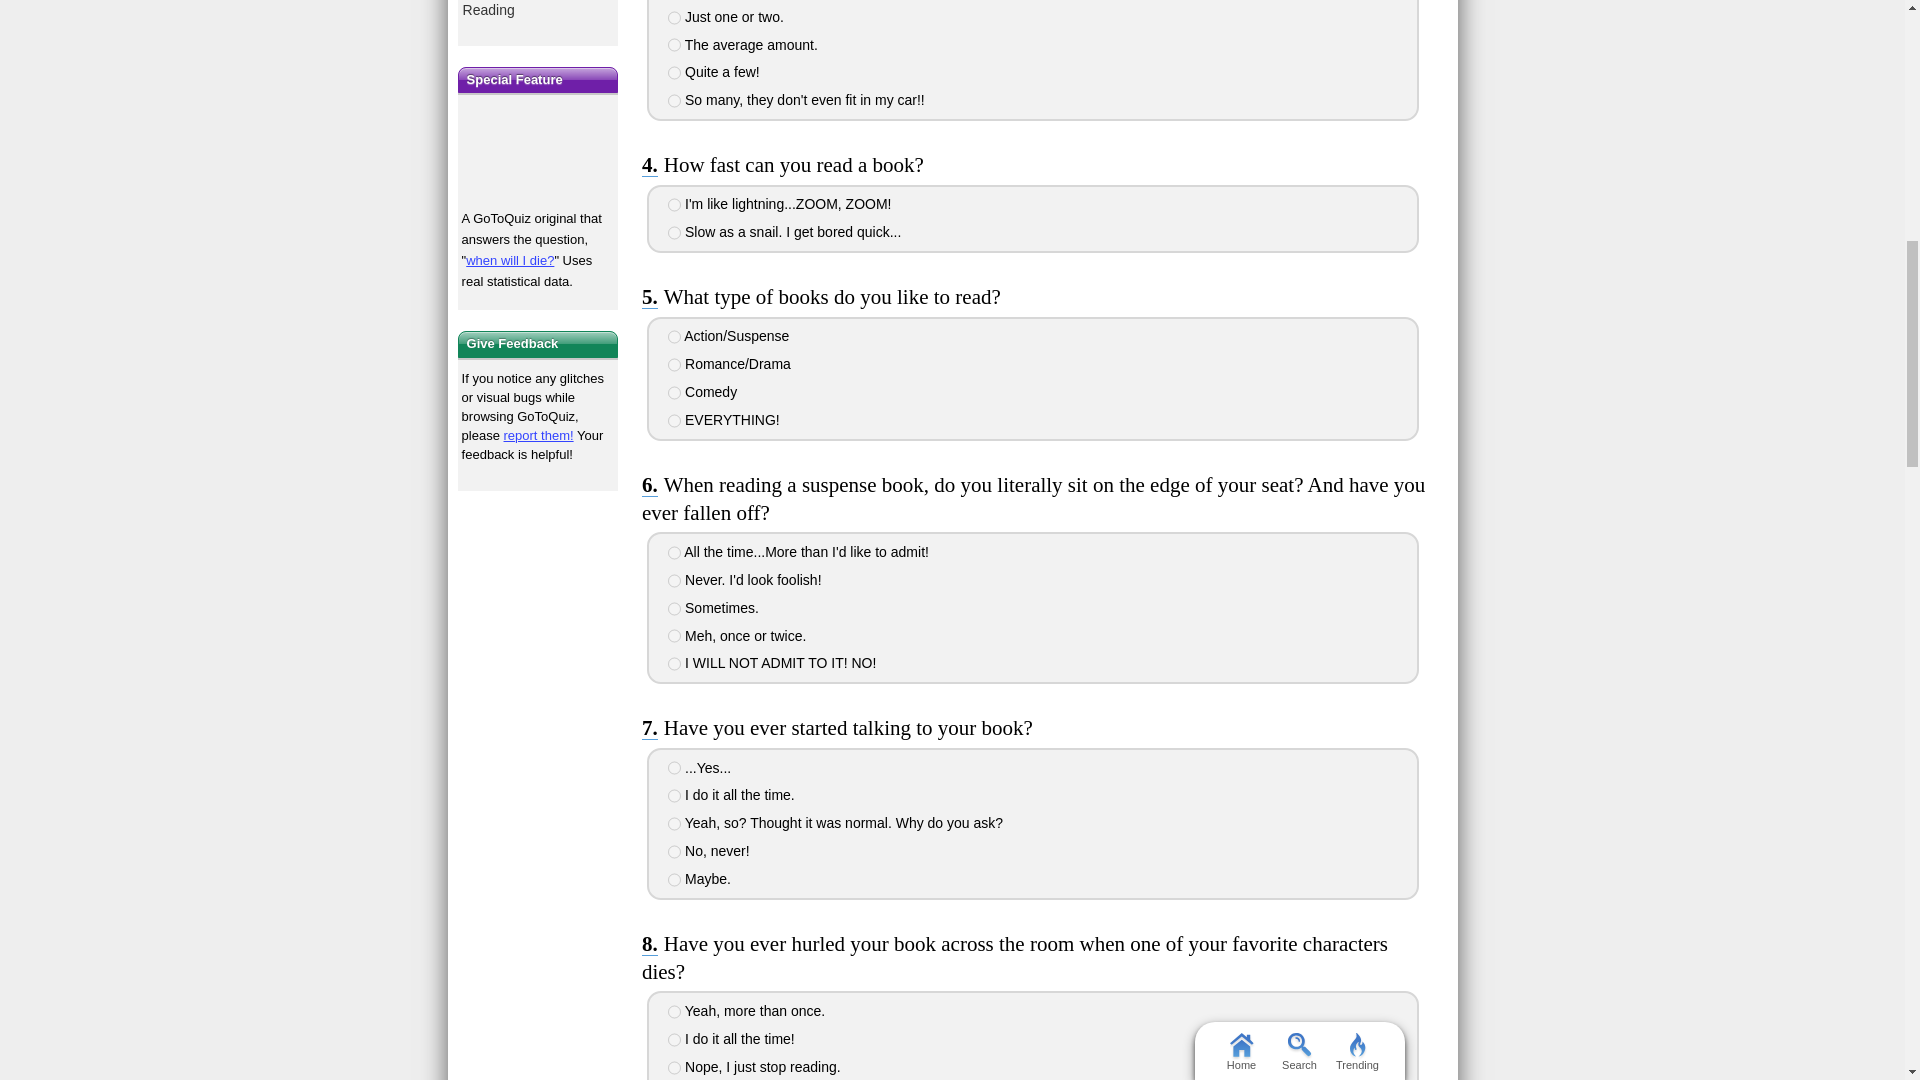  What do you see at coordinates (510, 260) in the screenshot?
I see `when will I die?` at bounding box center [510, 260].